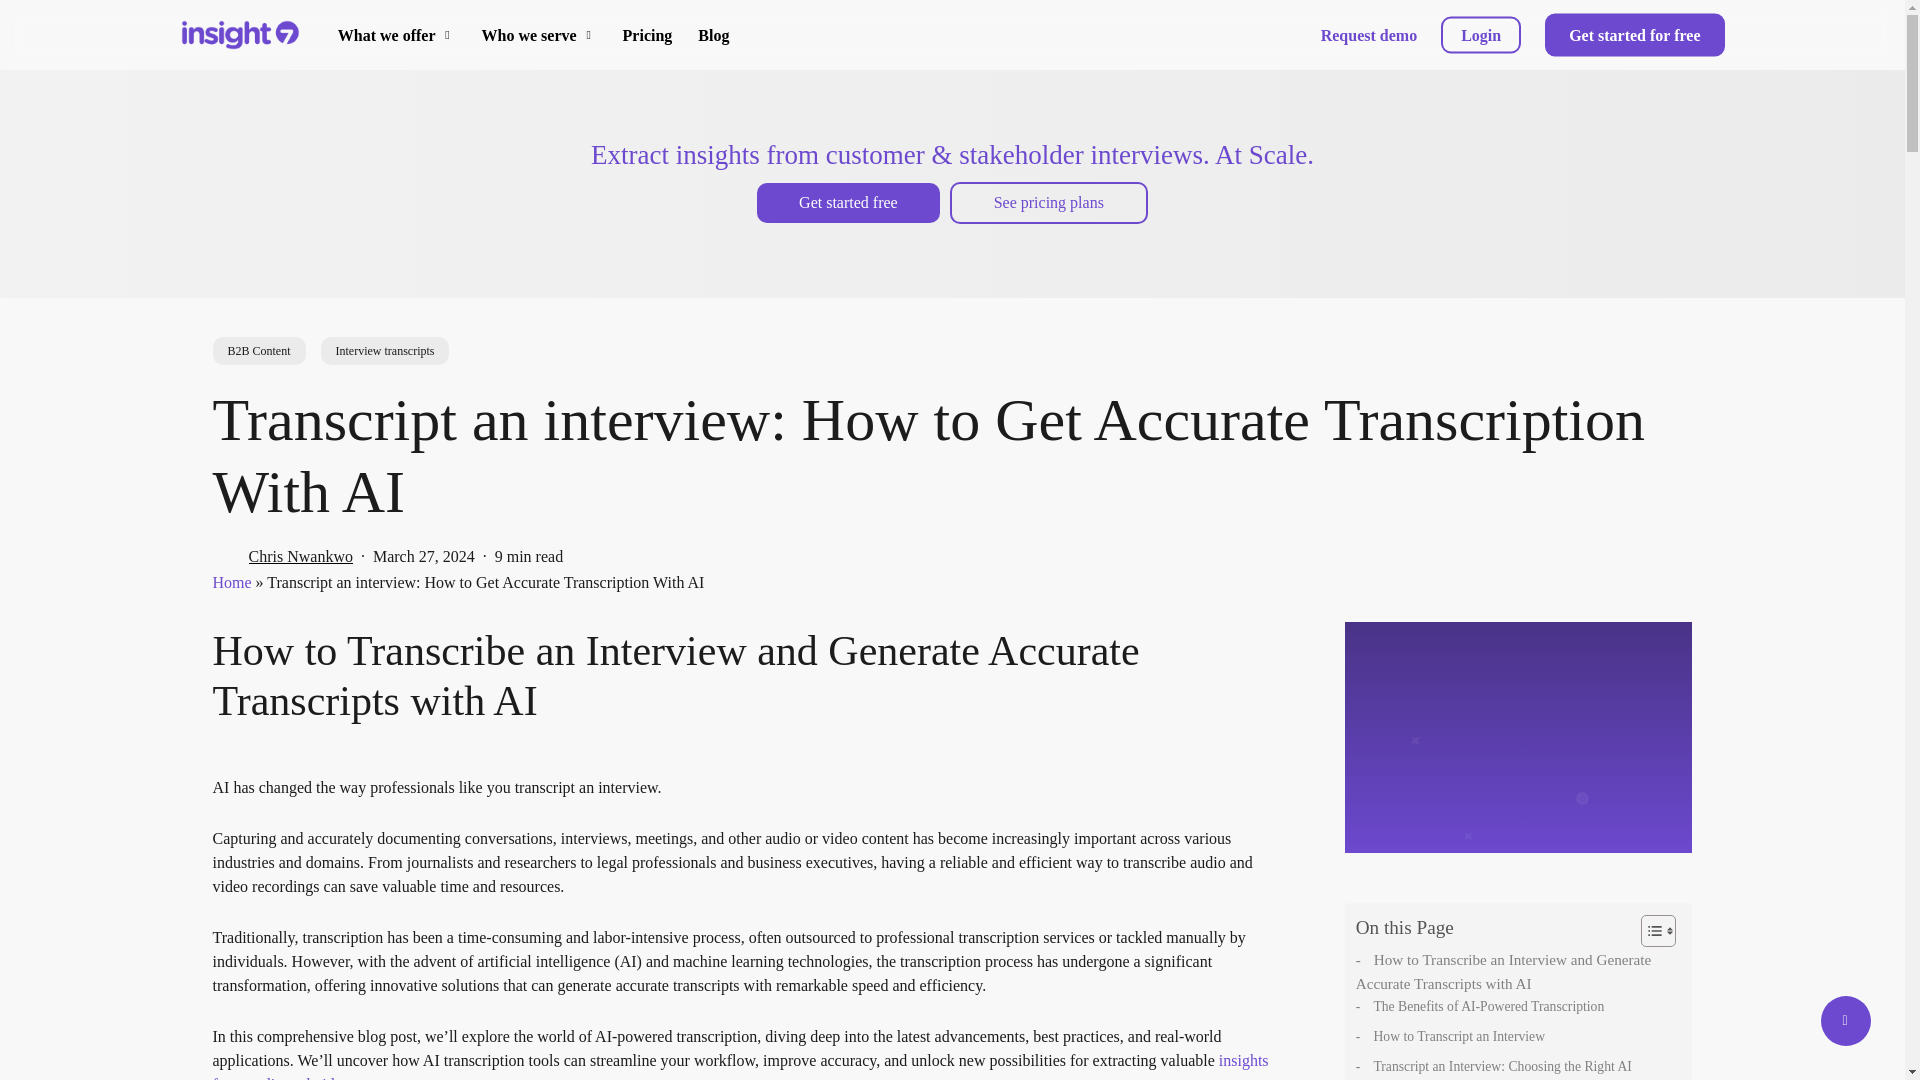  I want to click on The Benefits of AI-Powered Transcription, so click(1514, 1006).